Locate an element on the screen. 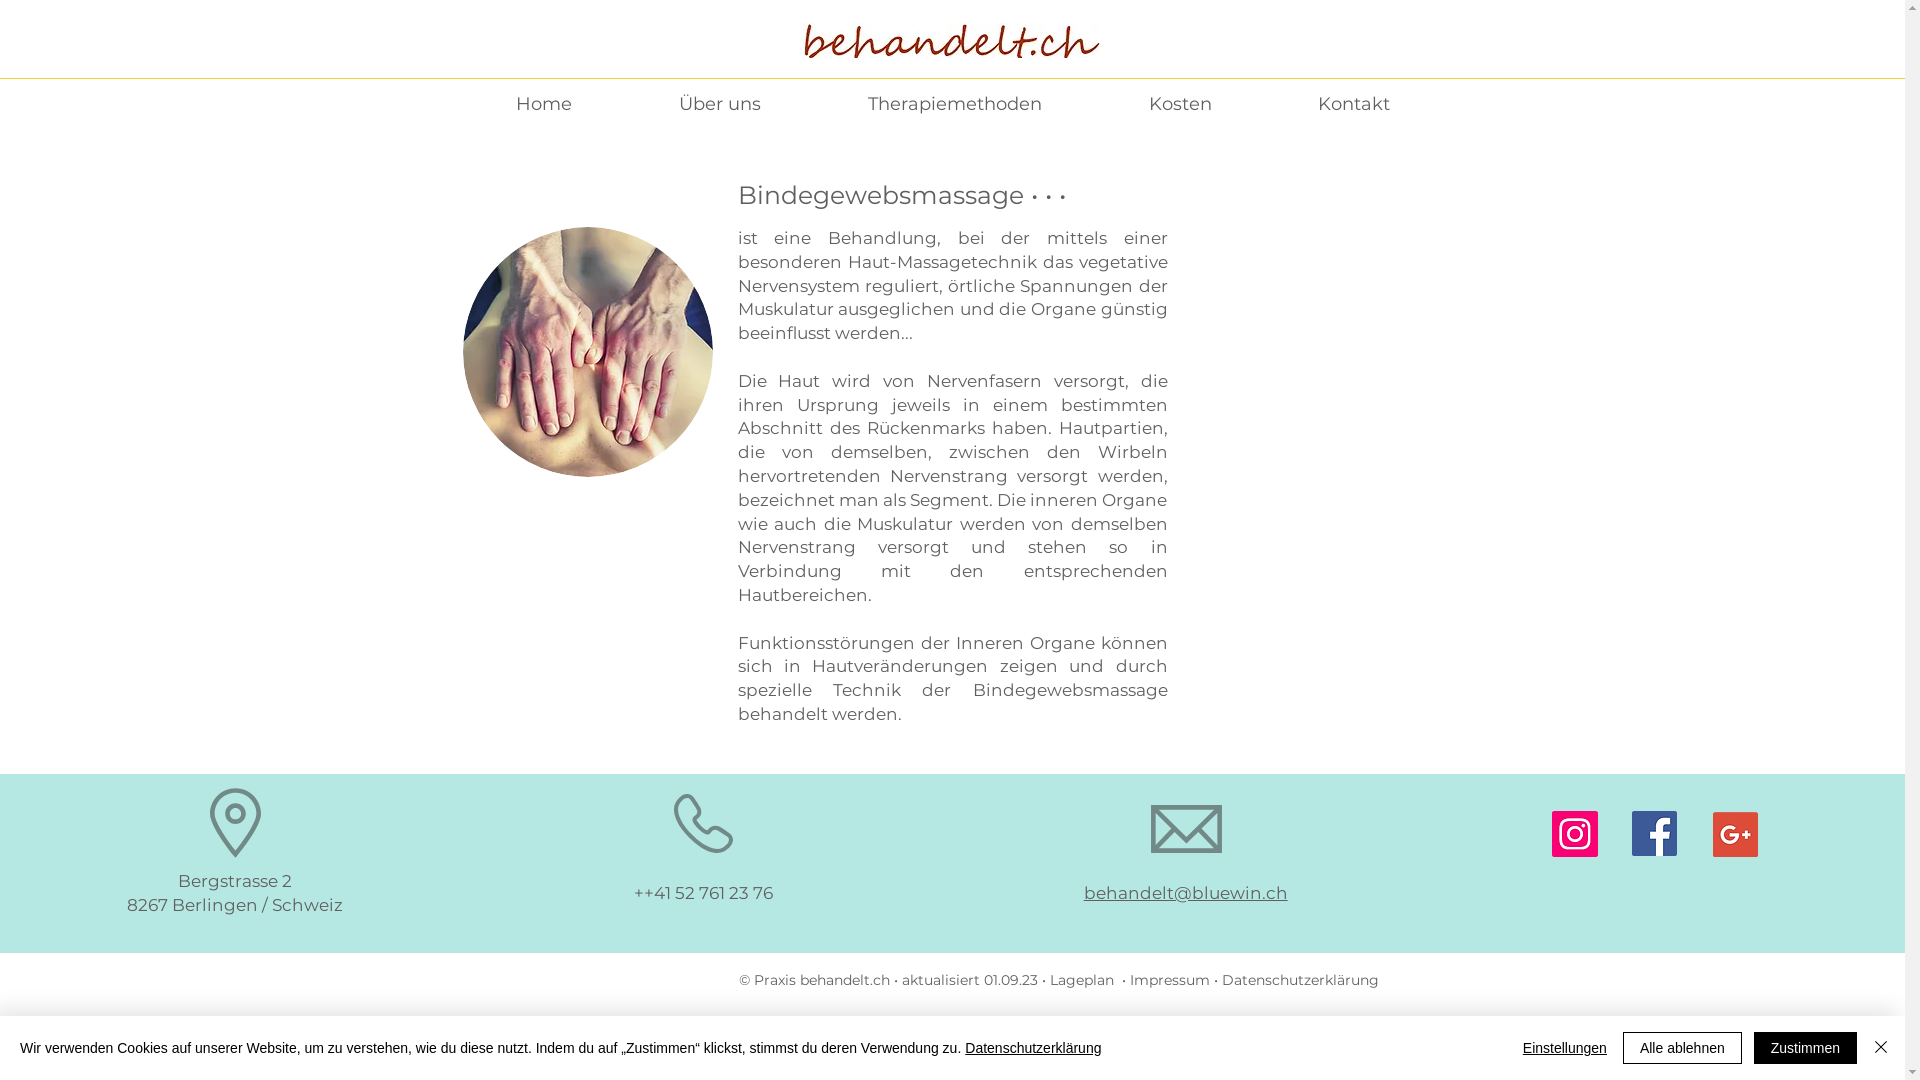 The height and width of the screenshot is (1080, 1920). Home is located at coordinates (544, 104).